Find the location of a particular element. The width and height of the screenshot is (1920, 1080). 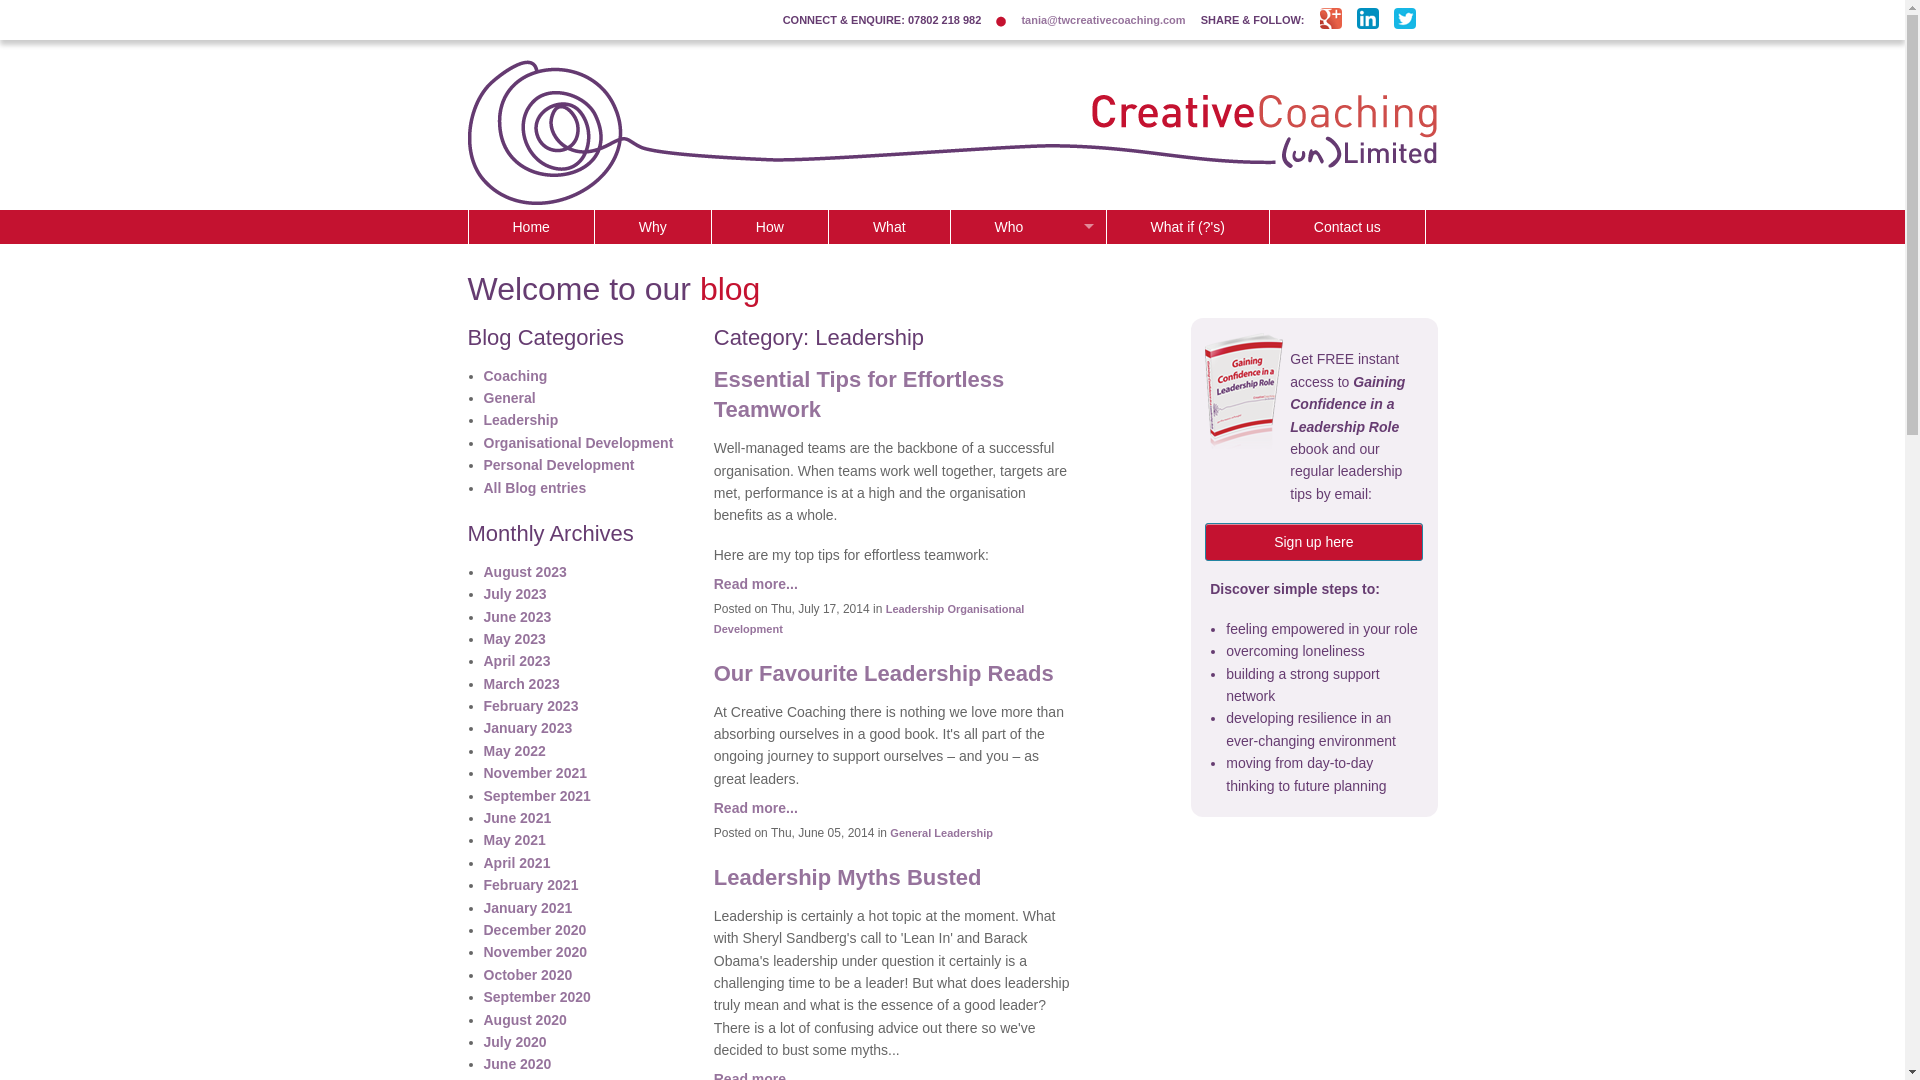

Organisational Development is located at coordinates (578, 443).